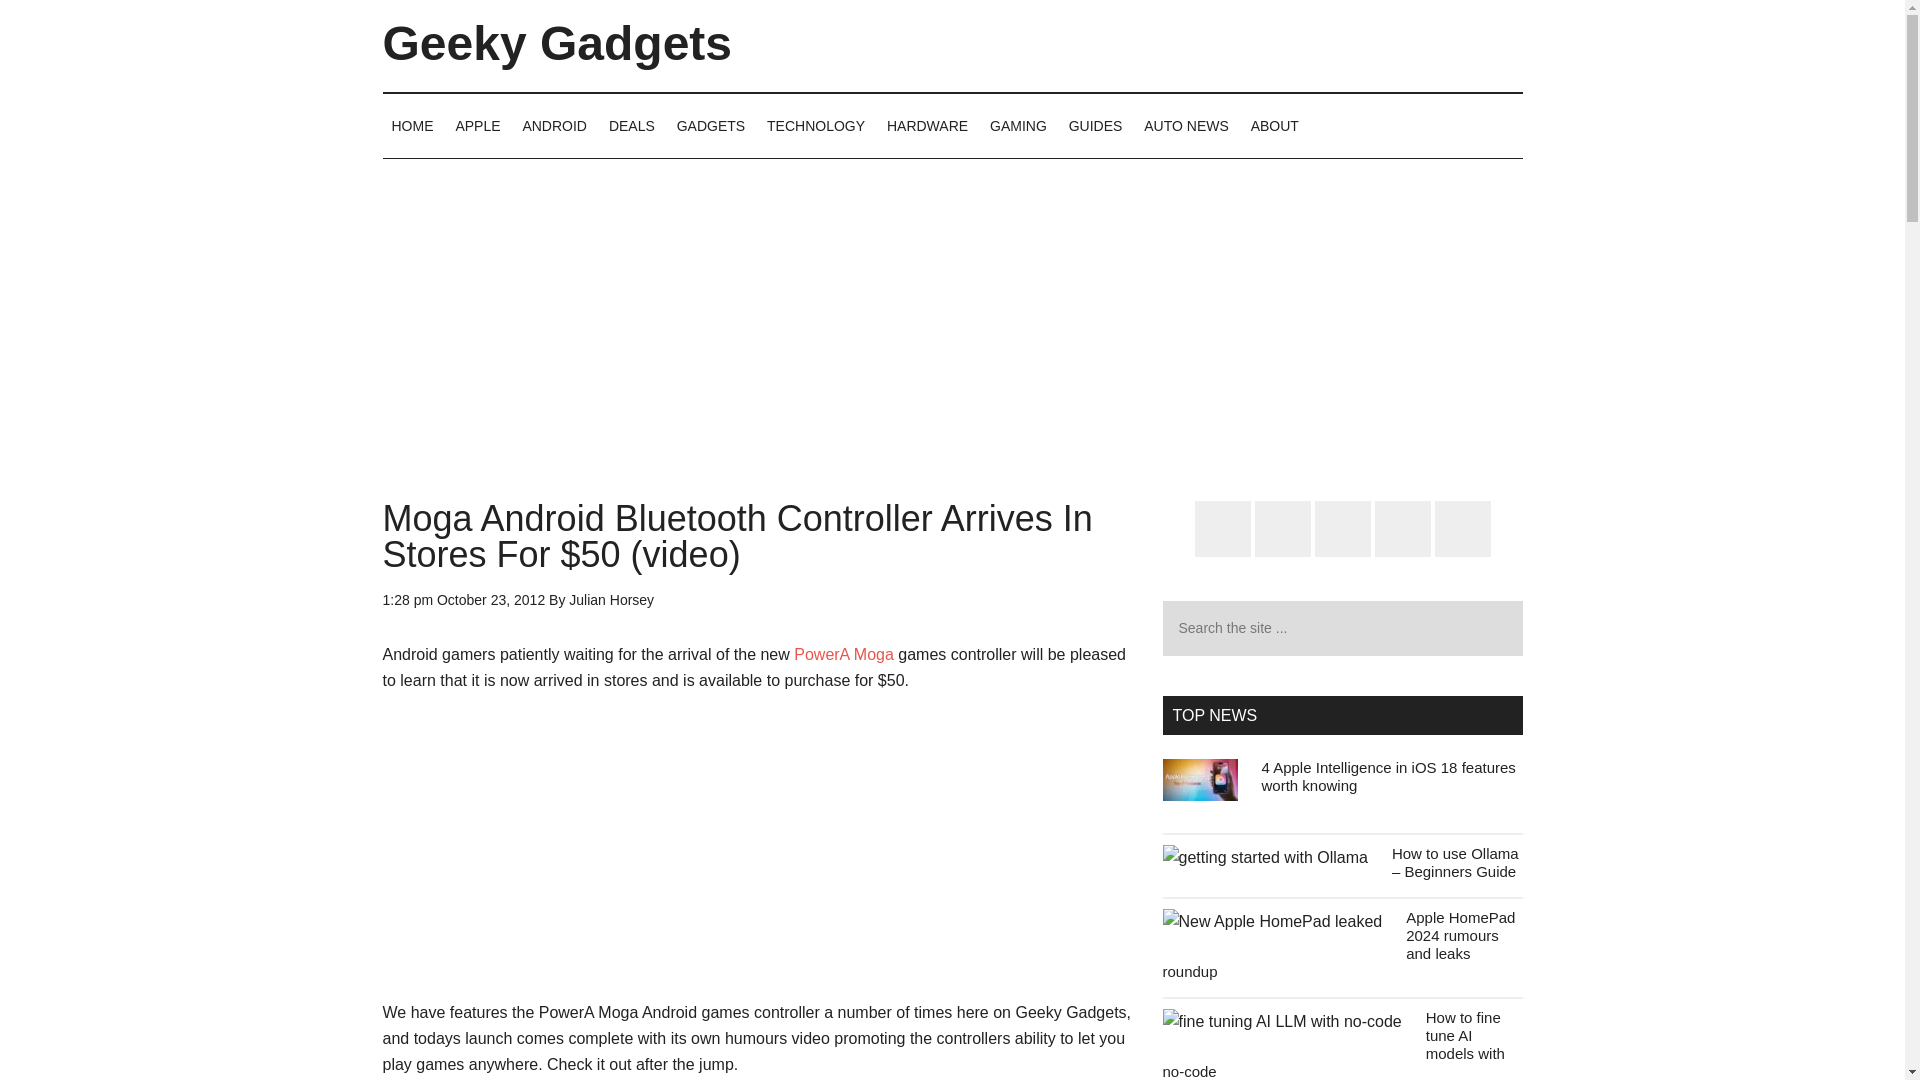  What do you see at coordinates (556, 44) in the screenshot?
I see `Geeky Gadgets` at bounding box center [556, 44].